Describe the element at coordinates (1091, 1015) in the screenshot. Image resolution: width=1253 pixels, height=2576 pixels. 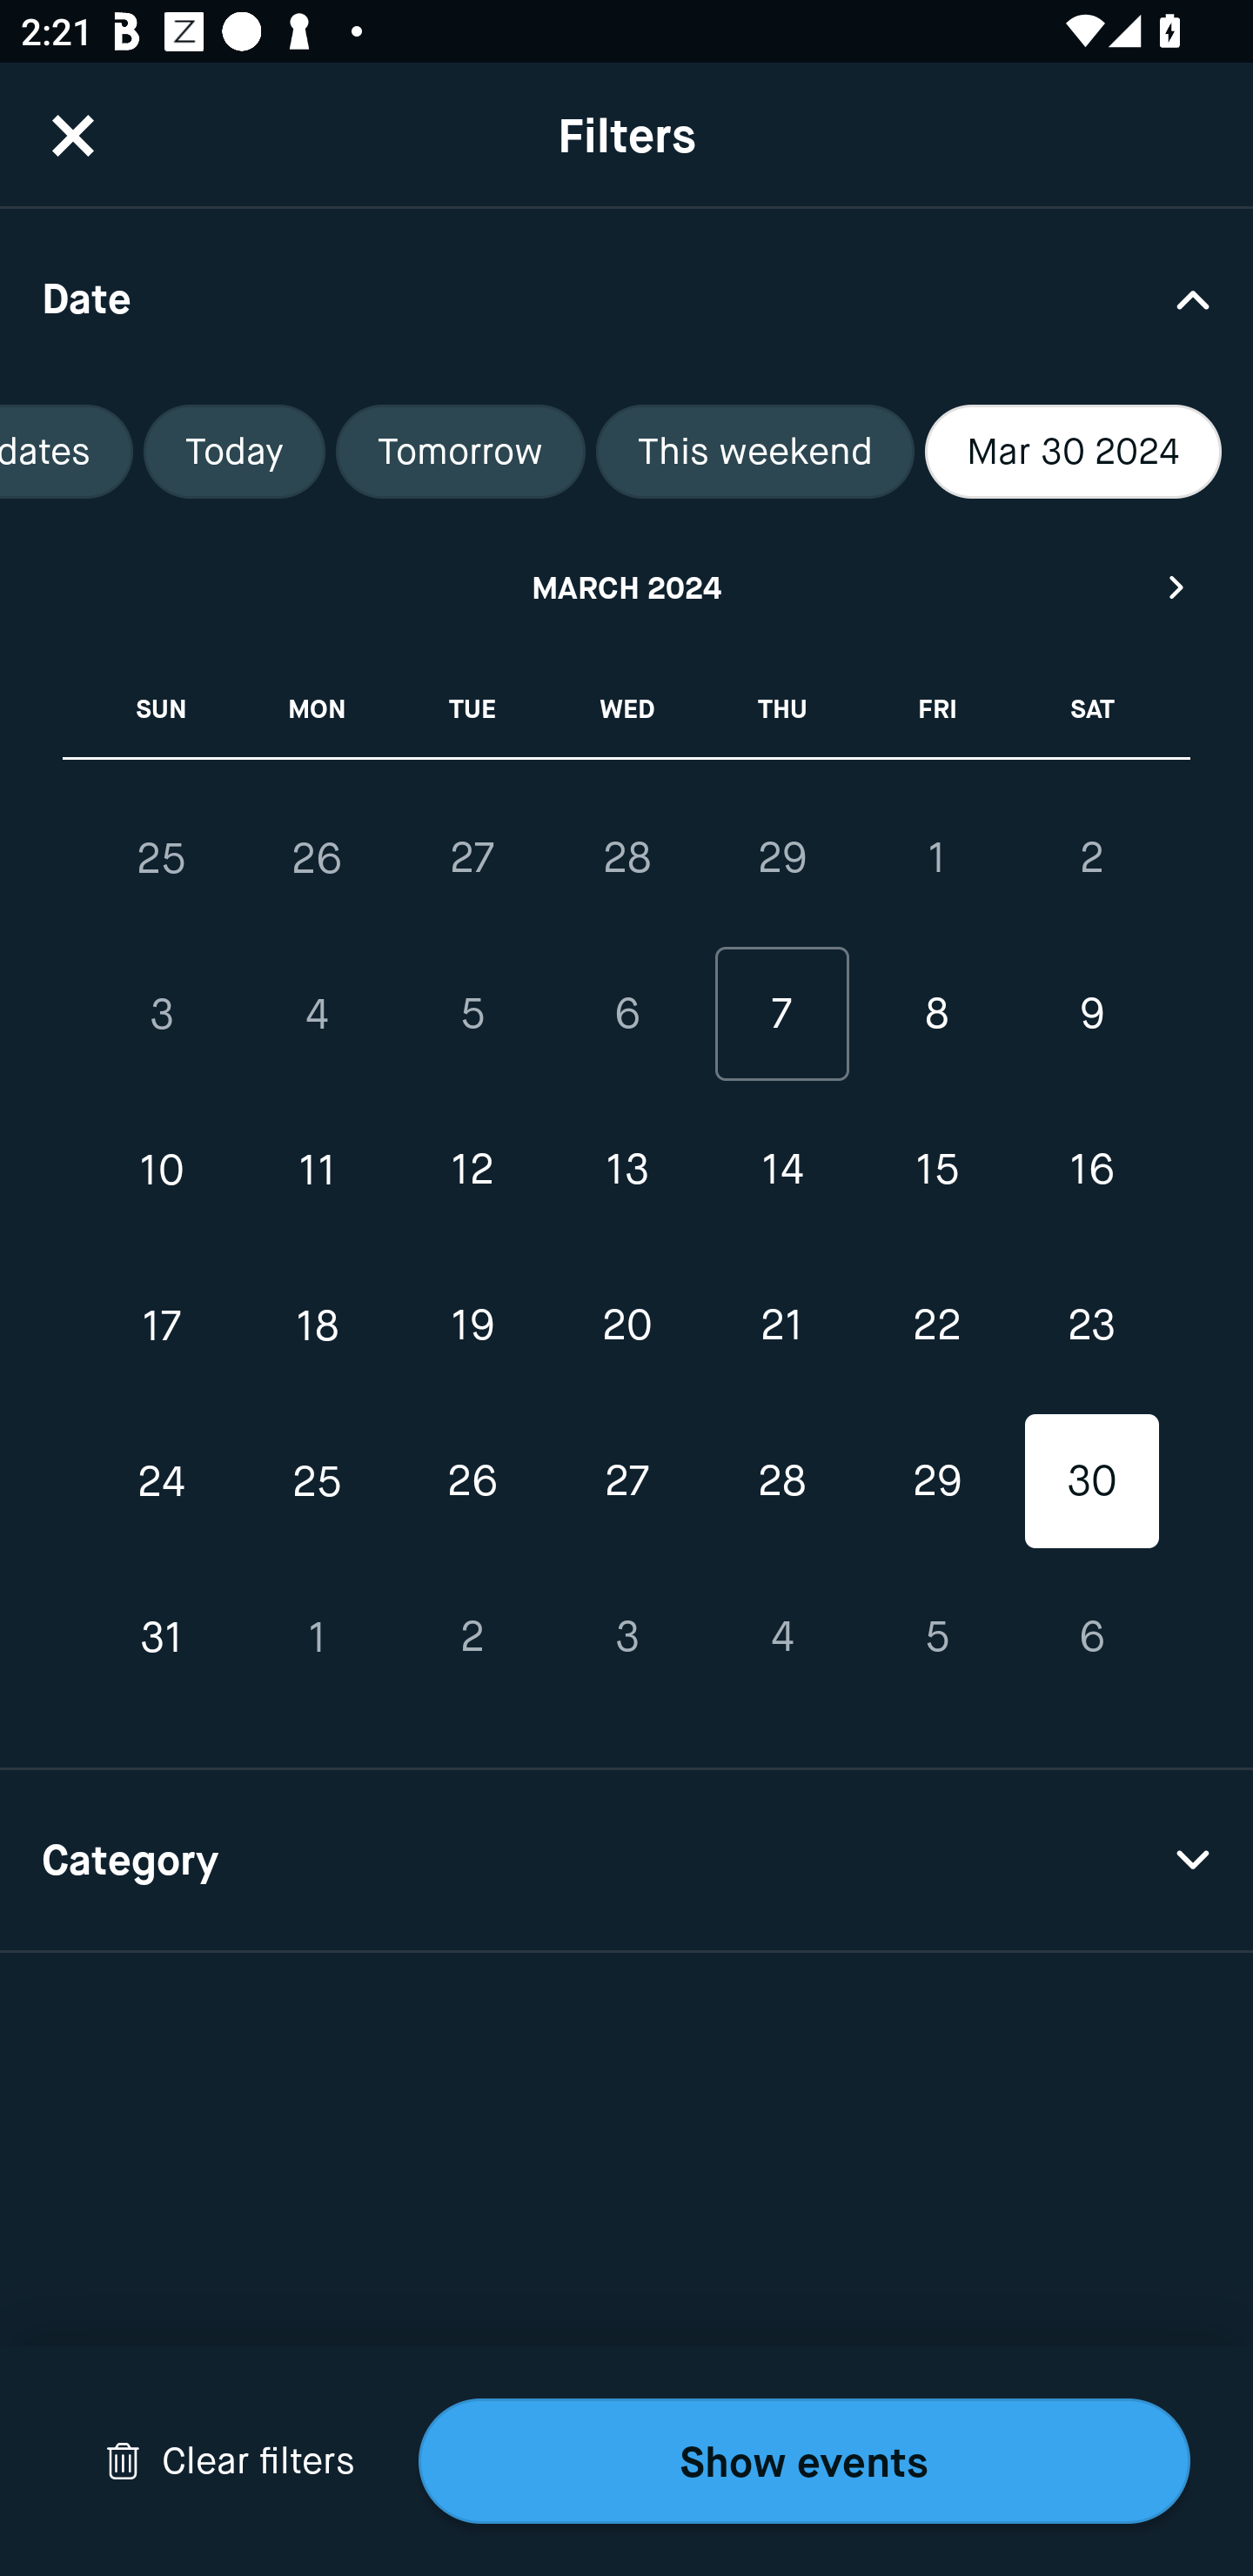
I see `9` at that location.